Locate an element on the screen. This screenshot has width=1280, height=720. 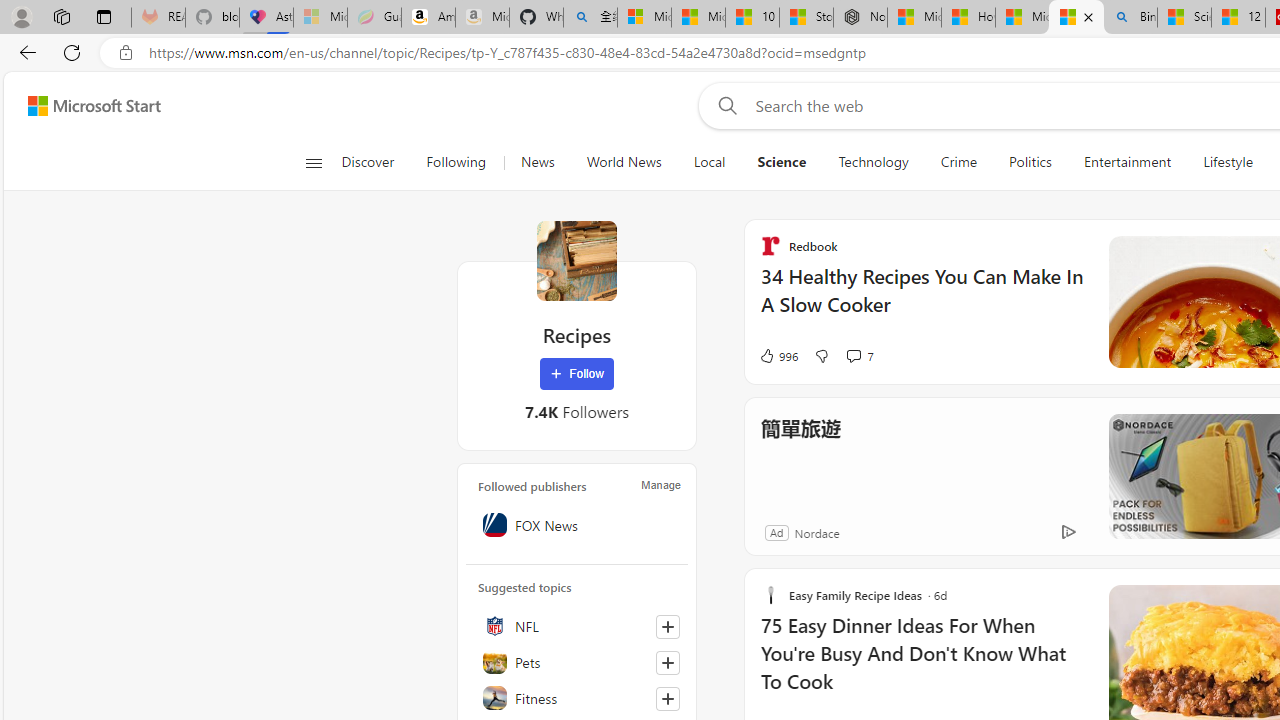
996 Like is located at coordinates (778, 356).